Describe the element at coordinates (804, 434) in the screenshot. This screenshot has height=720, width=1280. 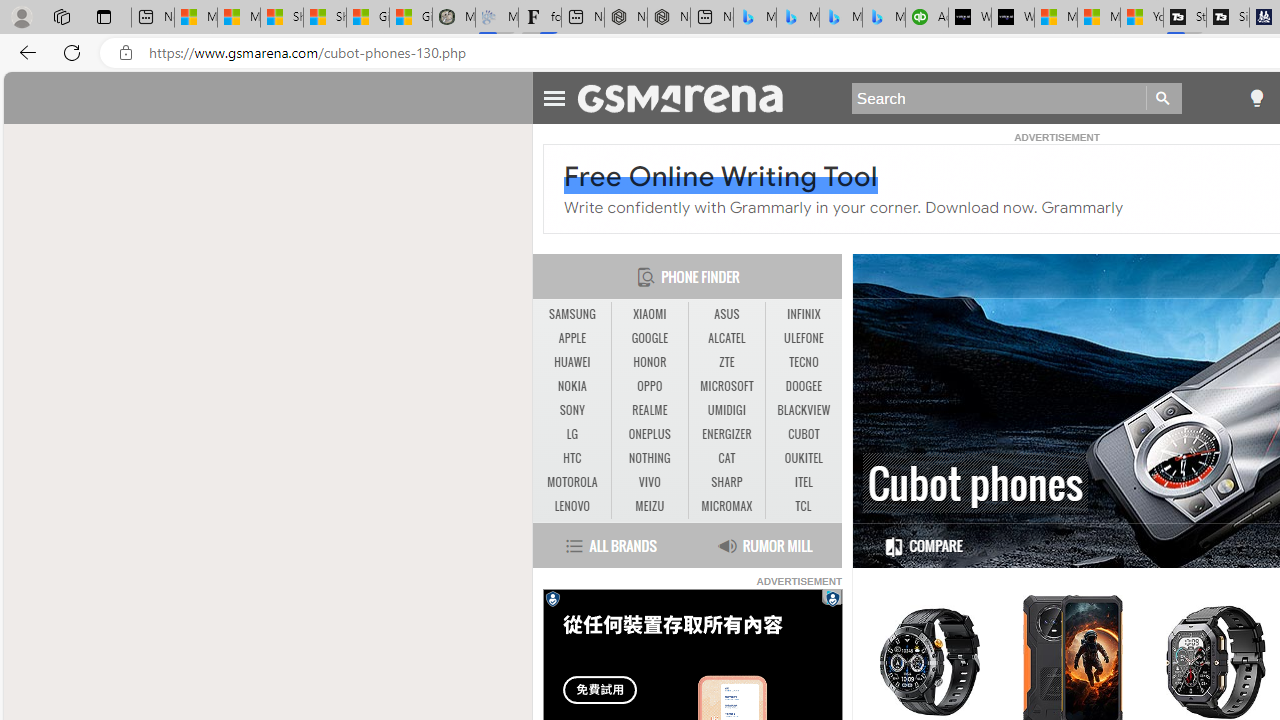
I see `CUBOT` at that location.